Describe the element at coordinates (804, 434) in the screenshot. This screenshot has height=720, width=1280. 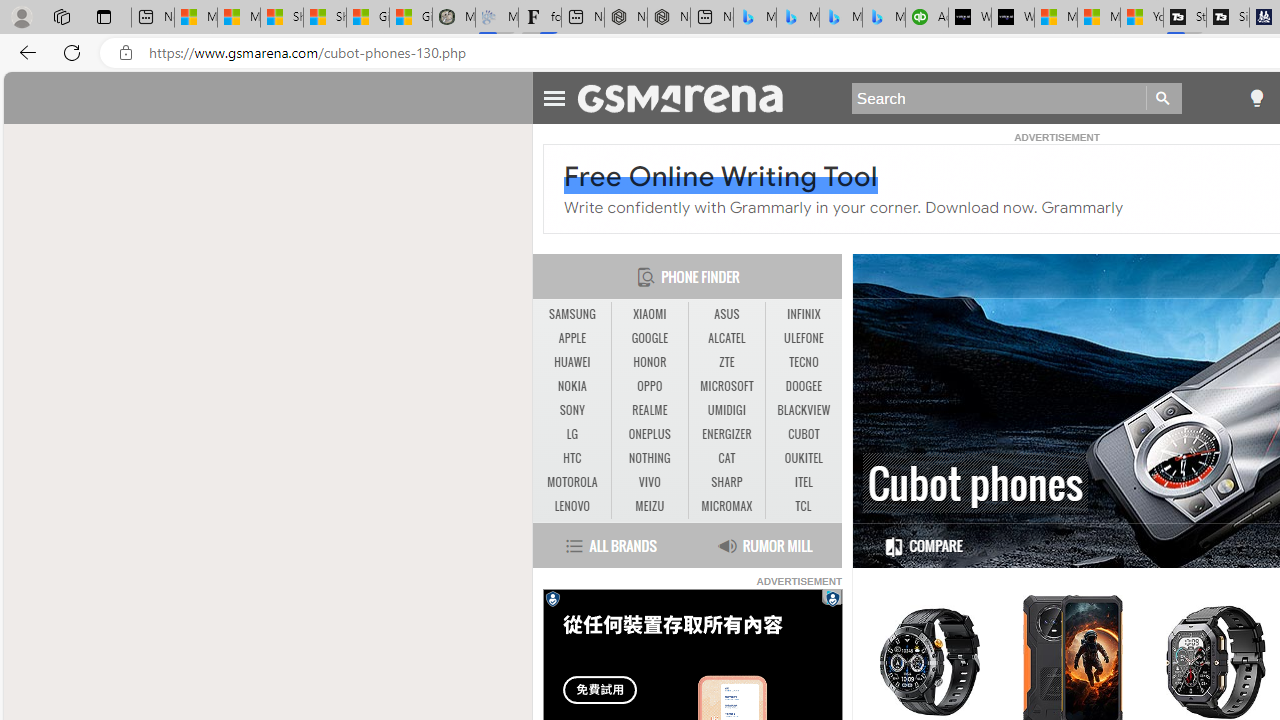
I see `CUBOT` at that location.